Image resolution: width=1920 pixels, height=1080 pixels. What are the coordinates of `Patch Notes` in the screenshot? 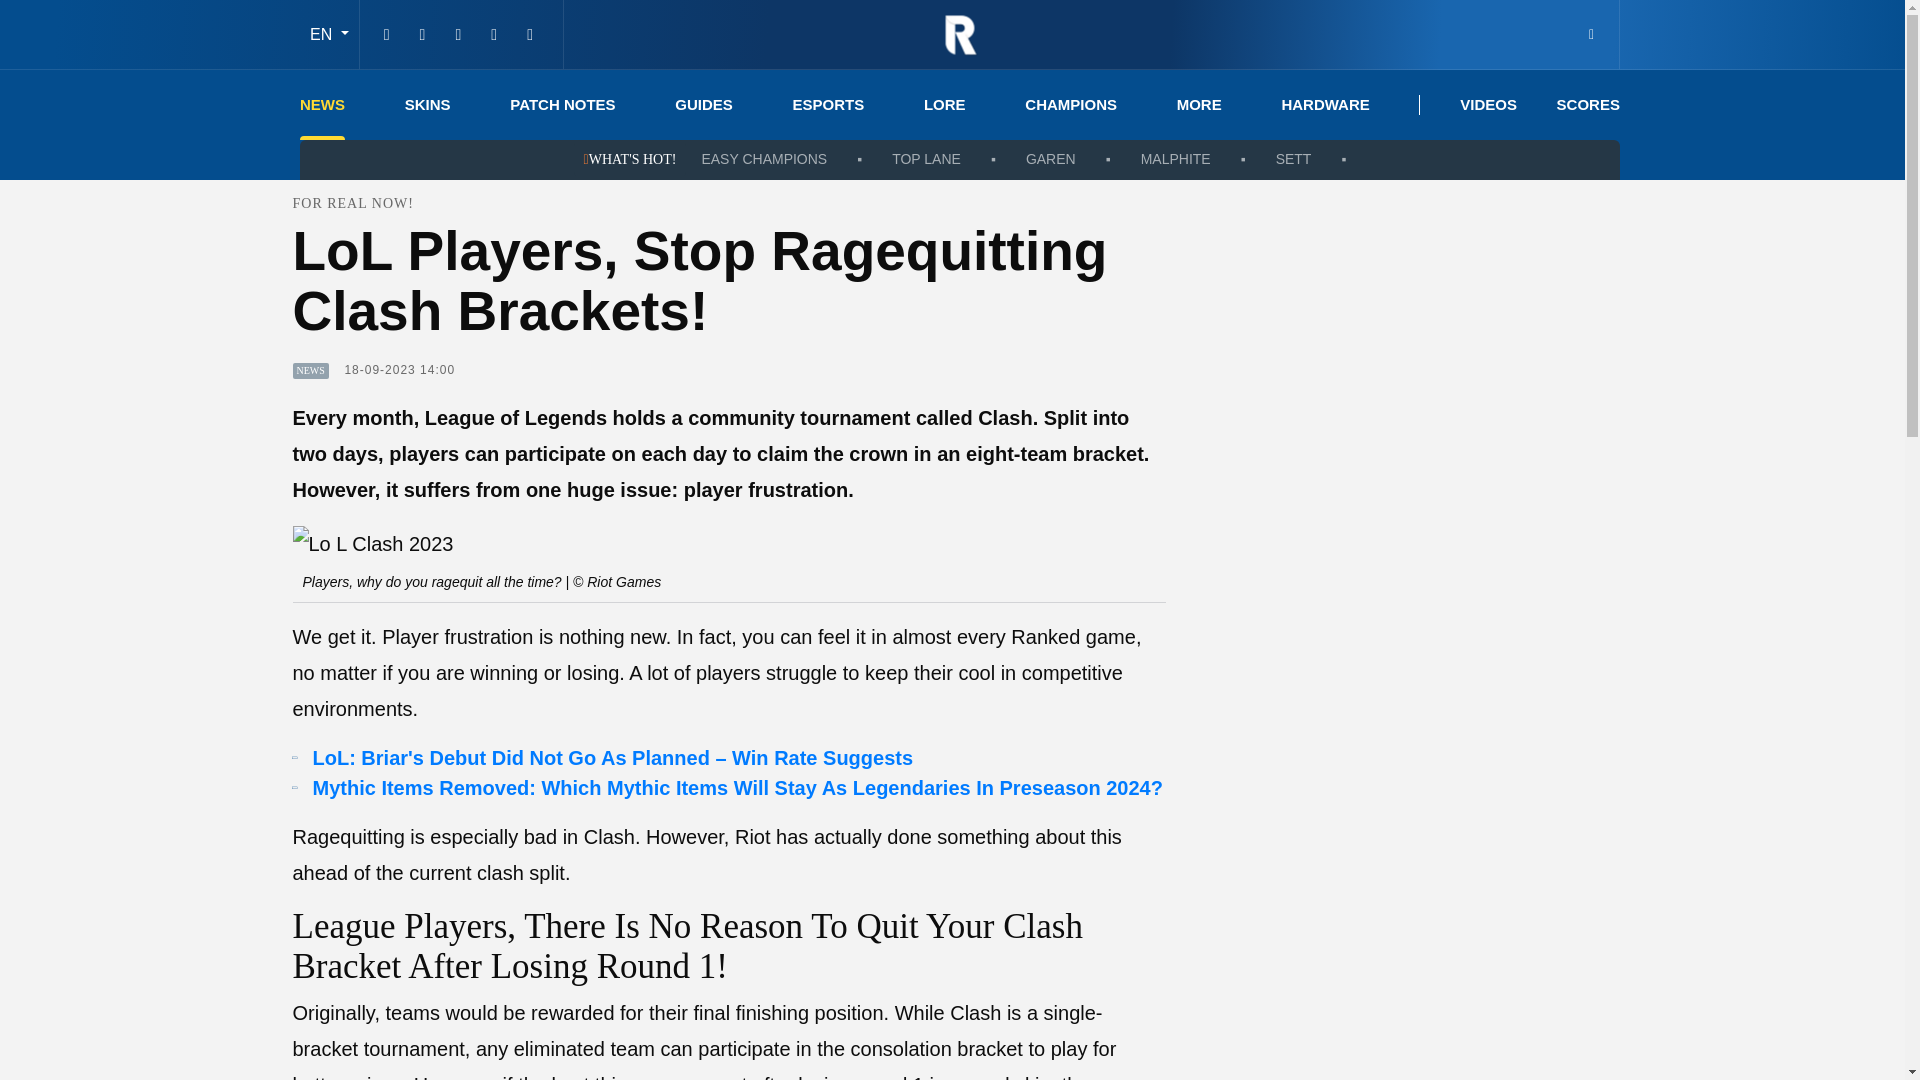 It's located at (562, 105).